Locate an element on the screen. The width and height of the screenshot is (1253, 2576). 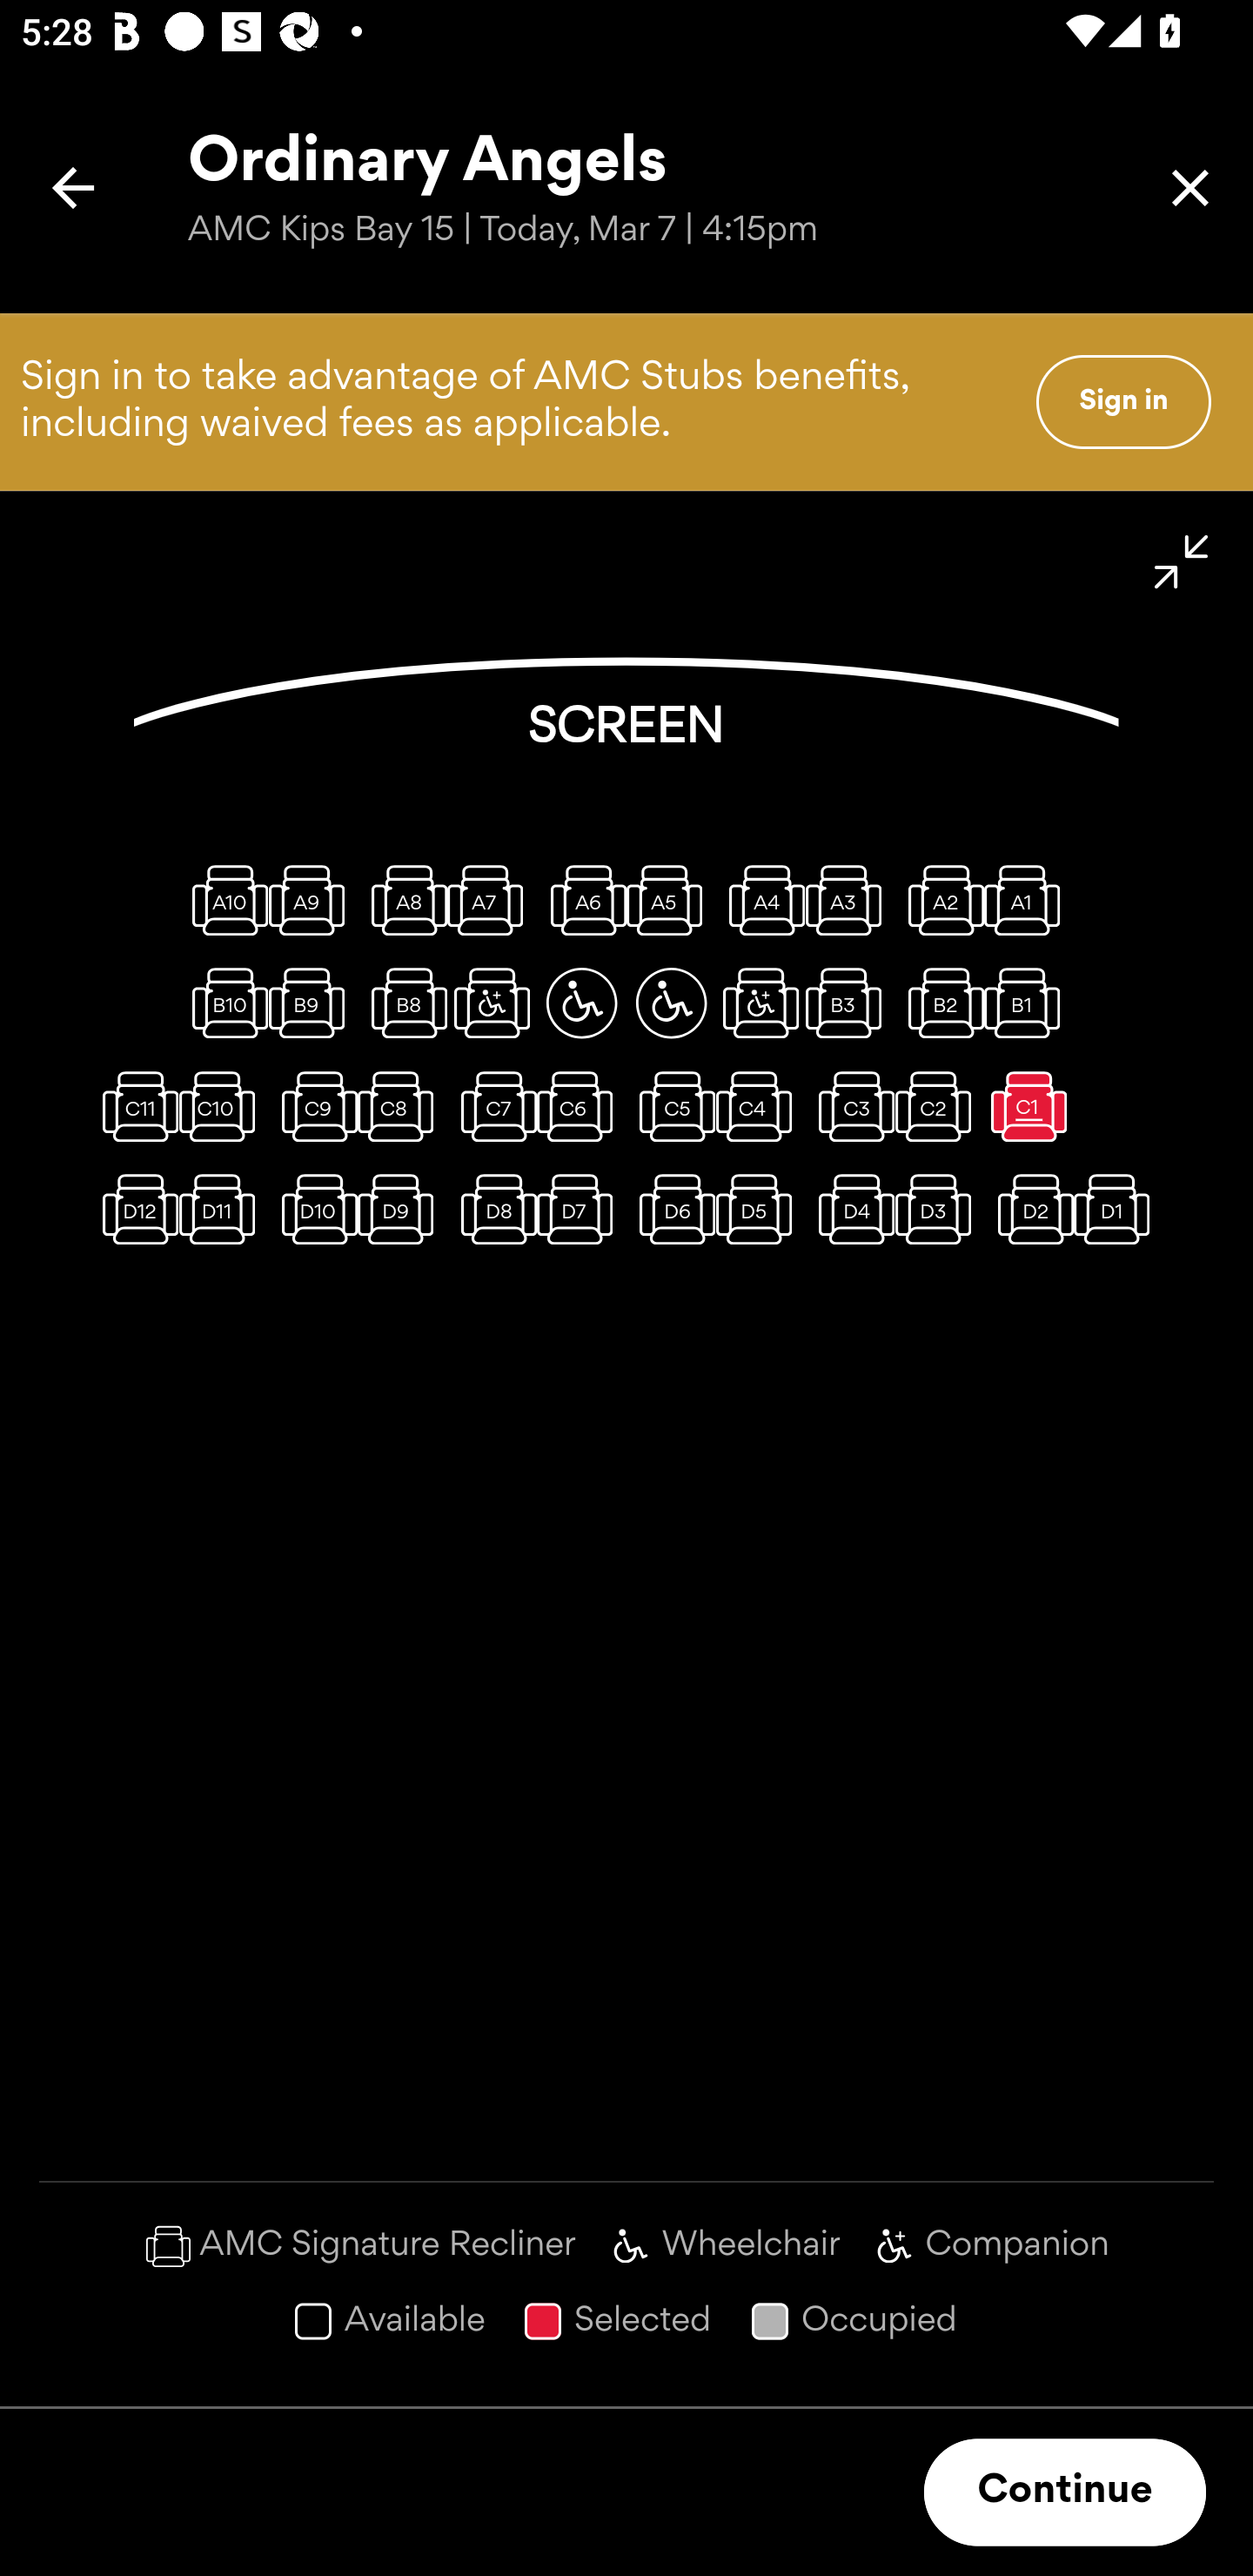
A9, Regular seat, available is located at coordinates (313, 900).